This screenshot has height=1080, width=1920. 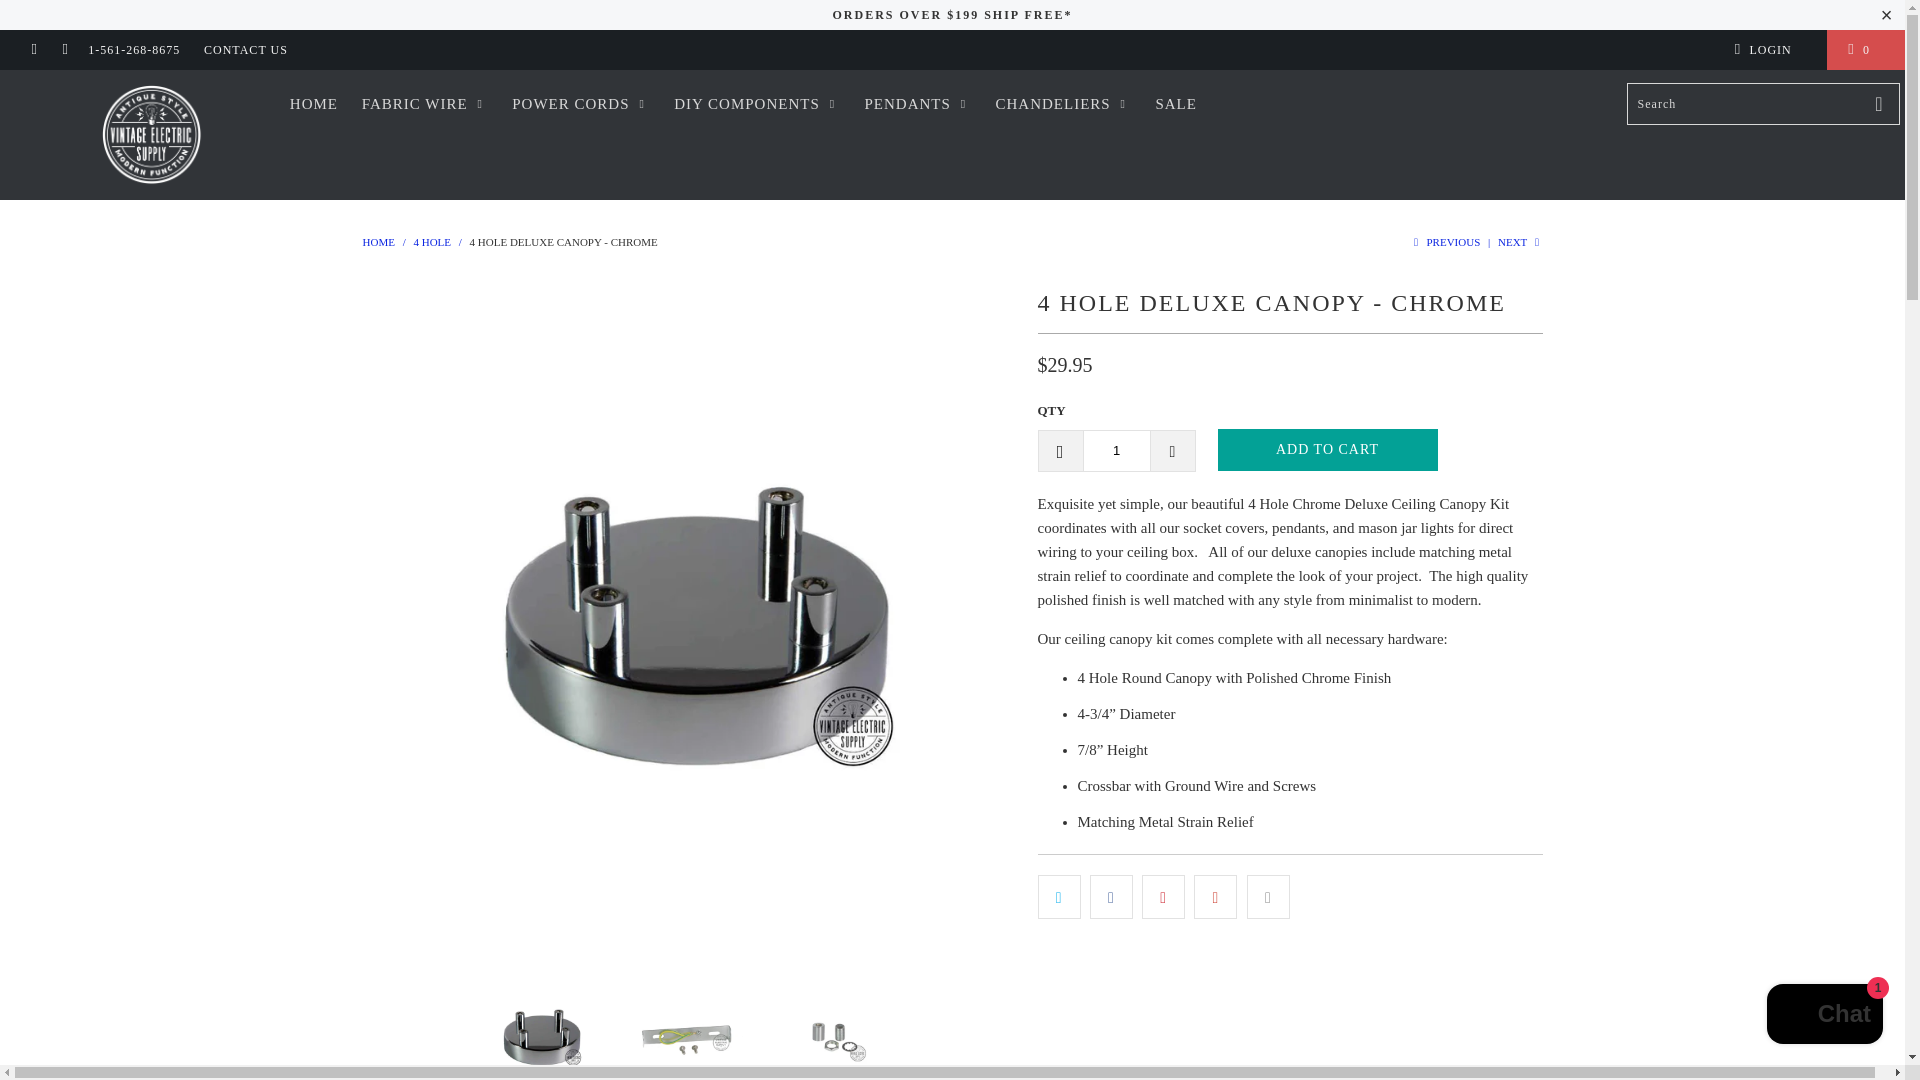 What do you see at coordinates (378, 242) in the screenshot?
I see `Vintage Electric Supply` at bounding box center [378, 242].